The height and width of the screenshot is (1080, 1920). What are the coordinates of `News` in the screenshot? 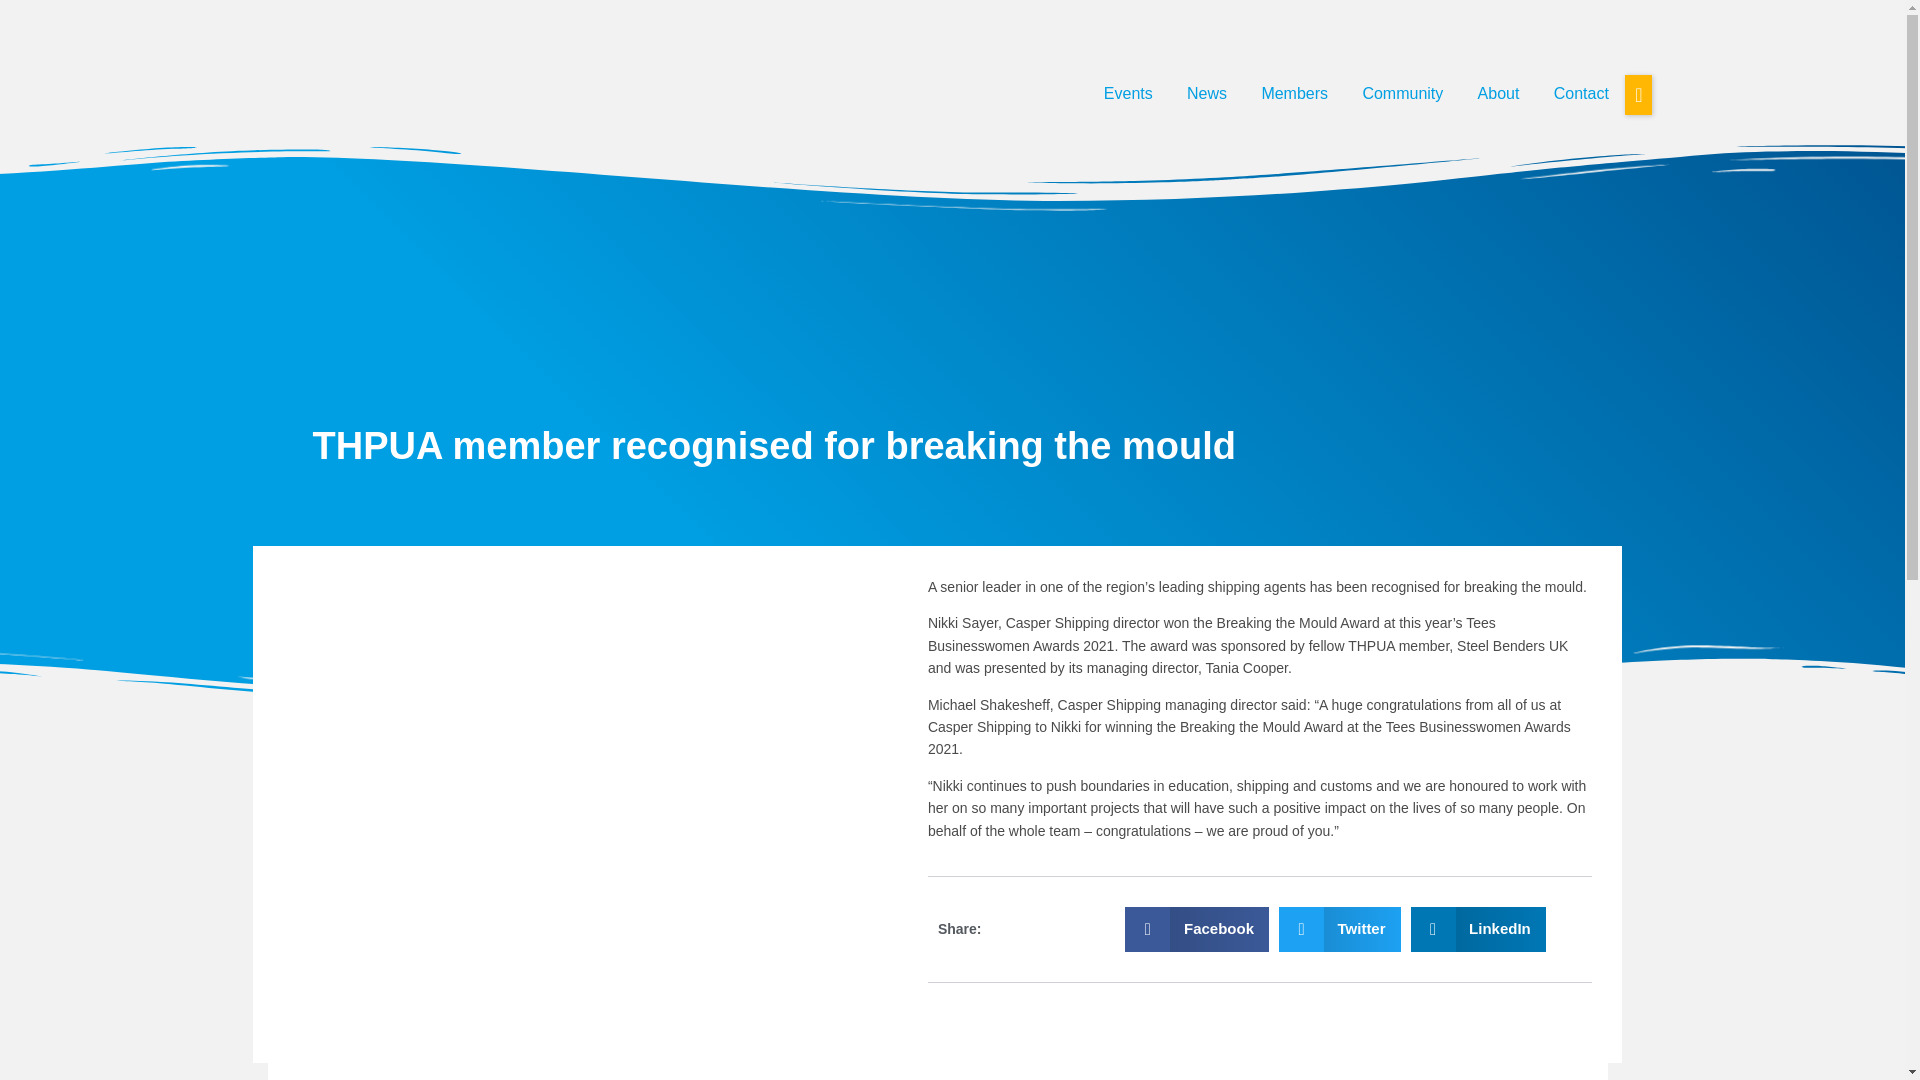 It's located at (1207, 94).